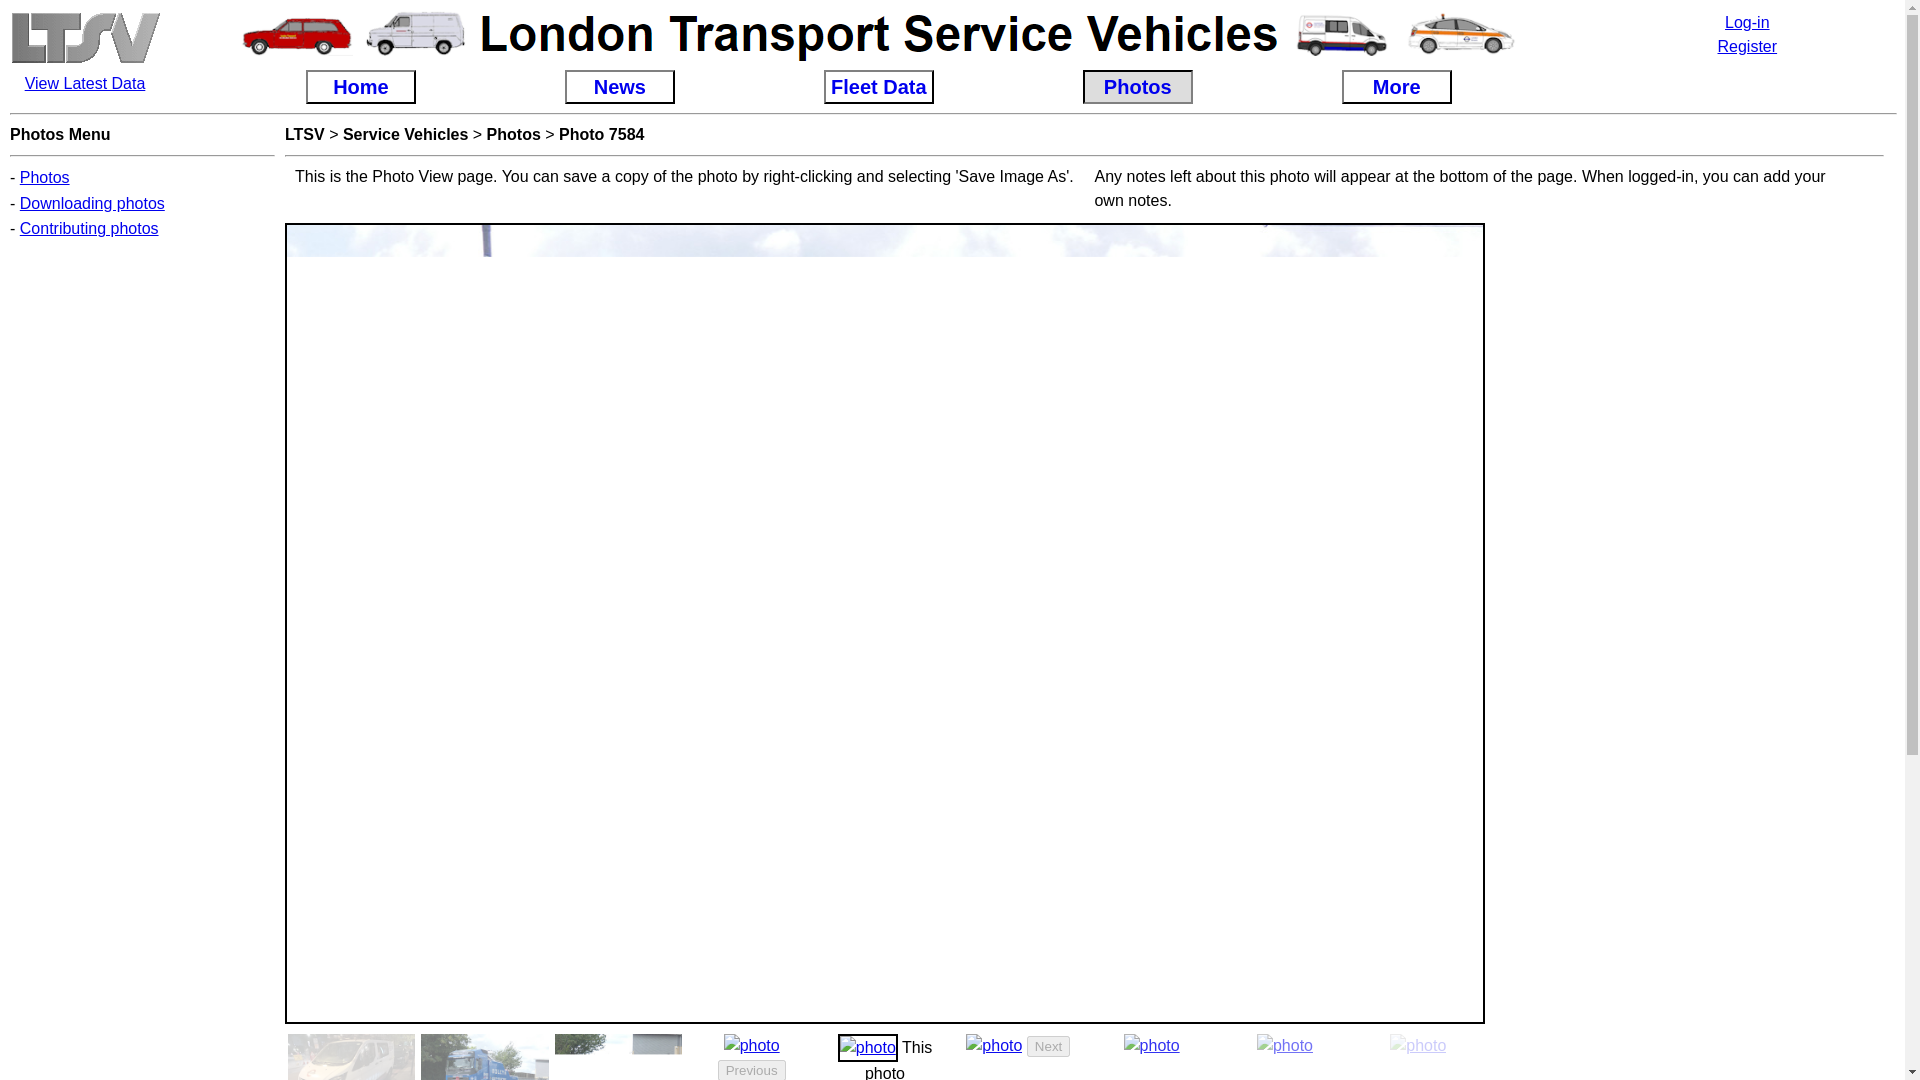 This screenshot has height=1080, width=1920. I want to click on Photos, so click(44, 176).